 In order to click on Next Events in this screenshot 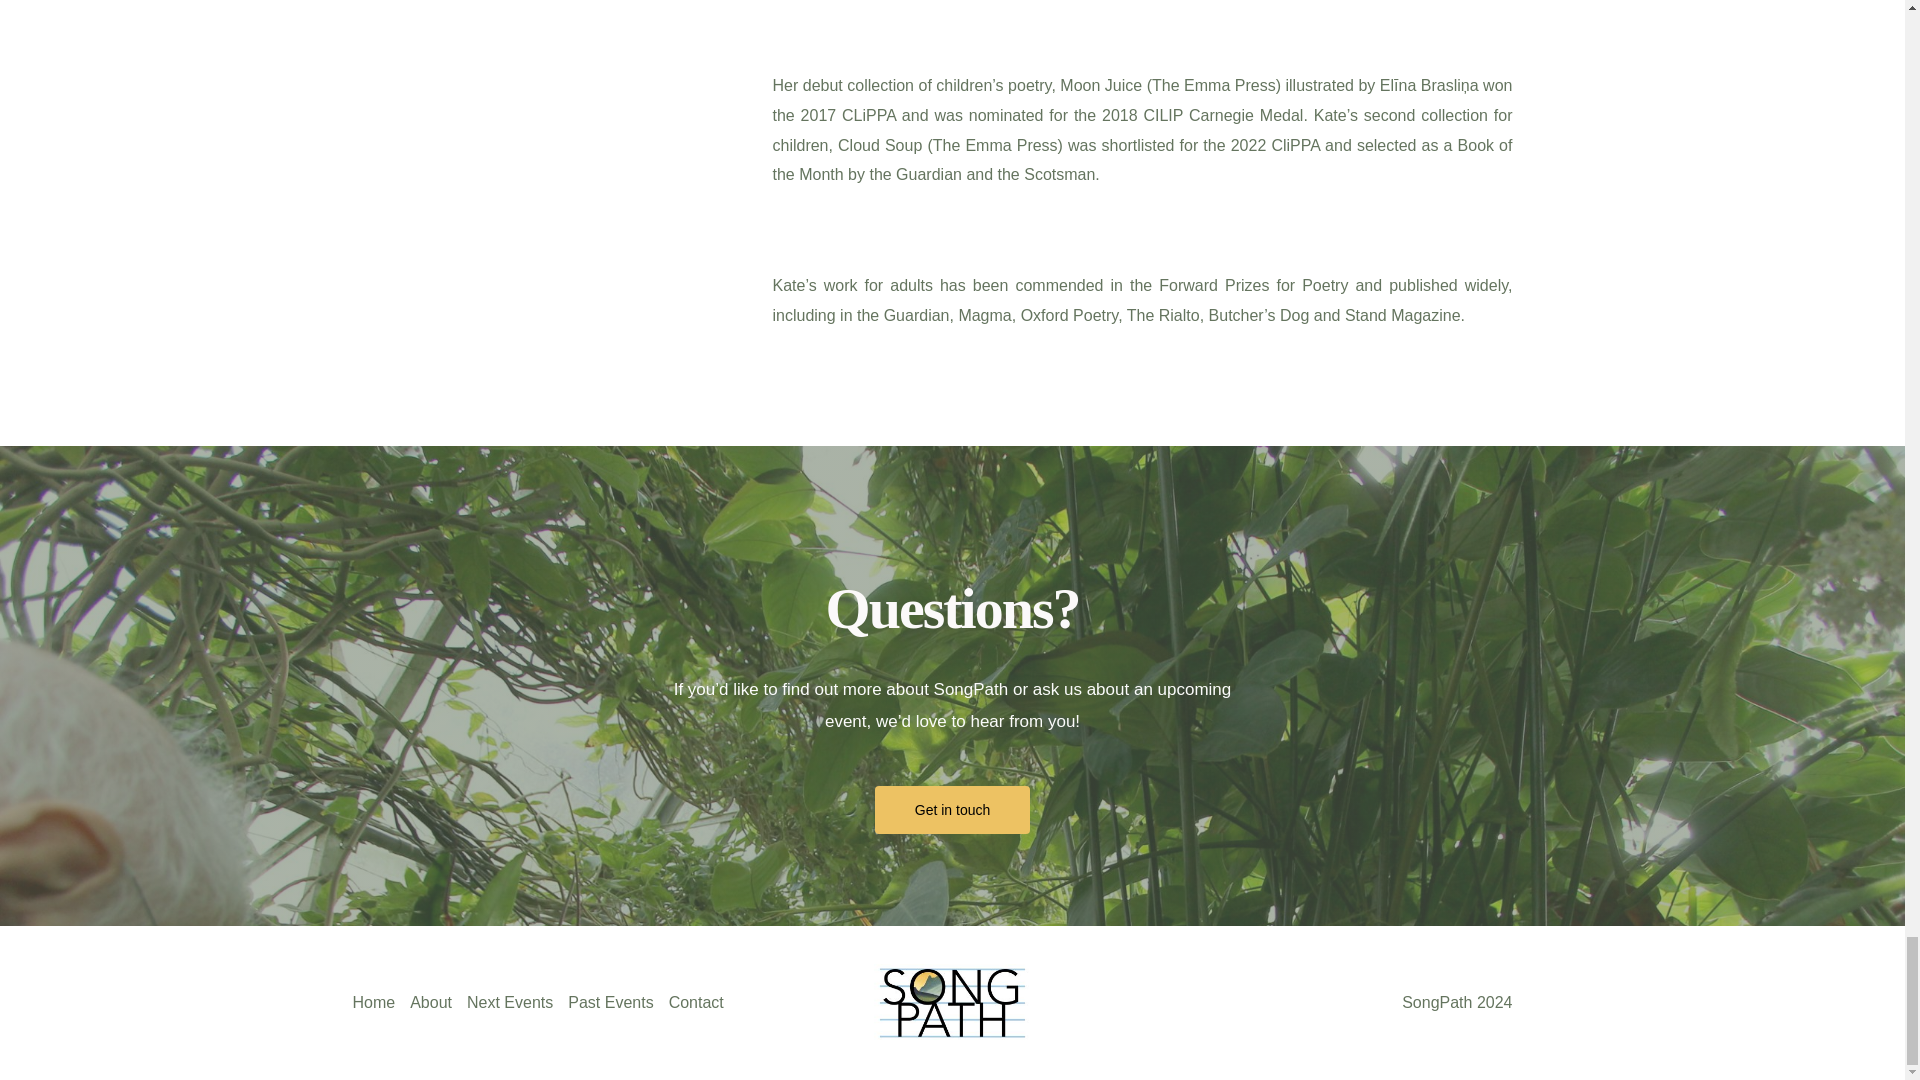, I will do `click(517, 1003)`.